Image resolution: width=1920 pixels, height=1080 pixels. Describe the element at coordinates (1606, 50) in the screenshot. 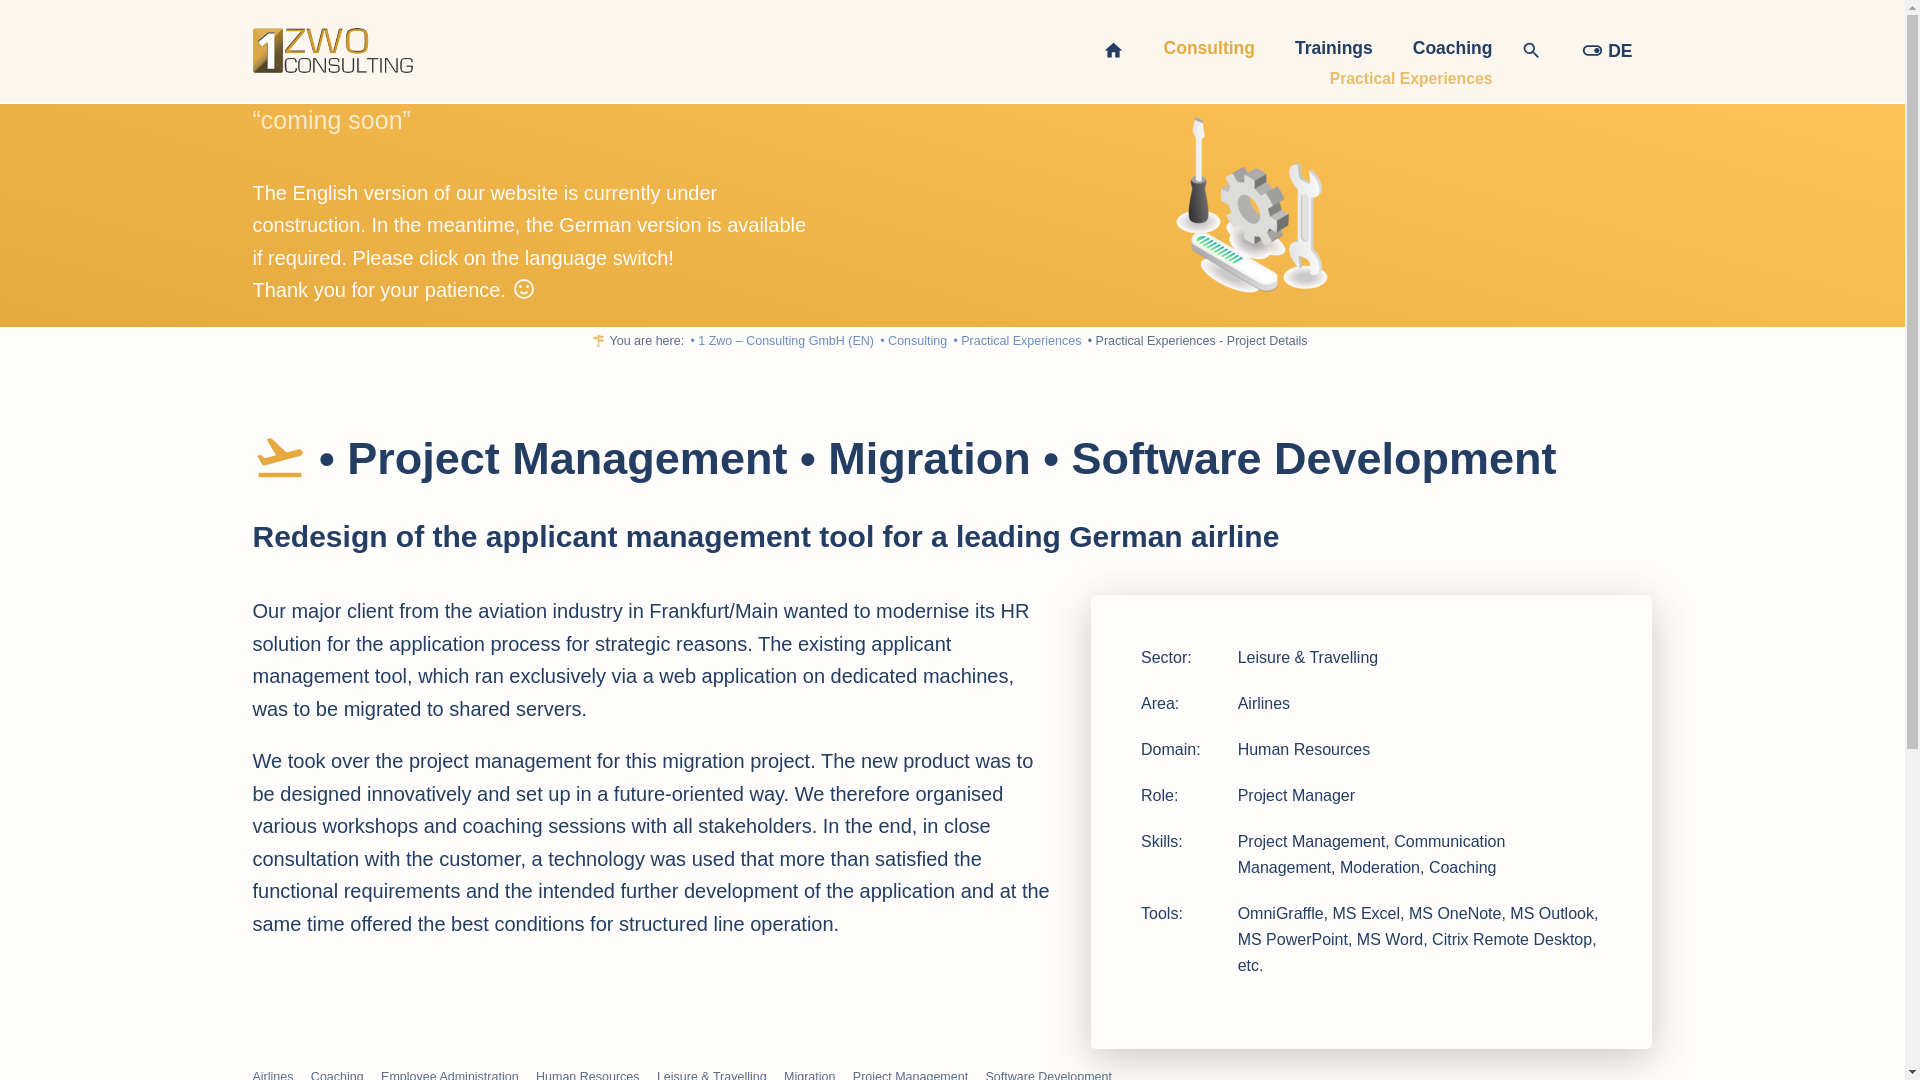

I see `Wechsel zu Deutsch: Praxiserfahrungen - Schlagwortsuche` at that location.